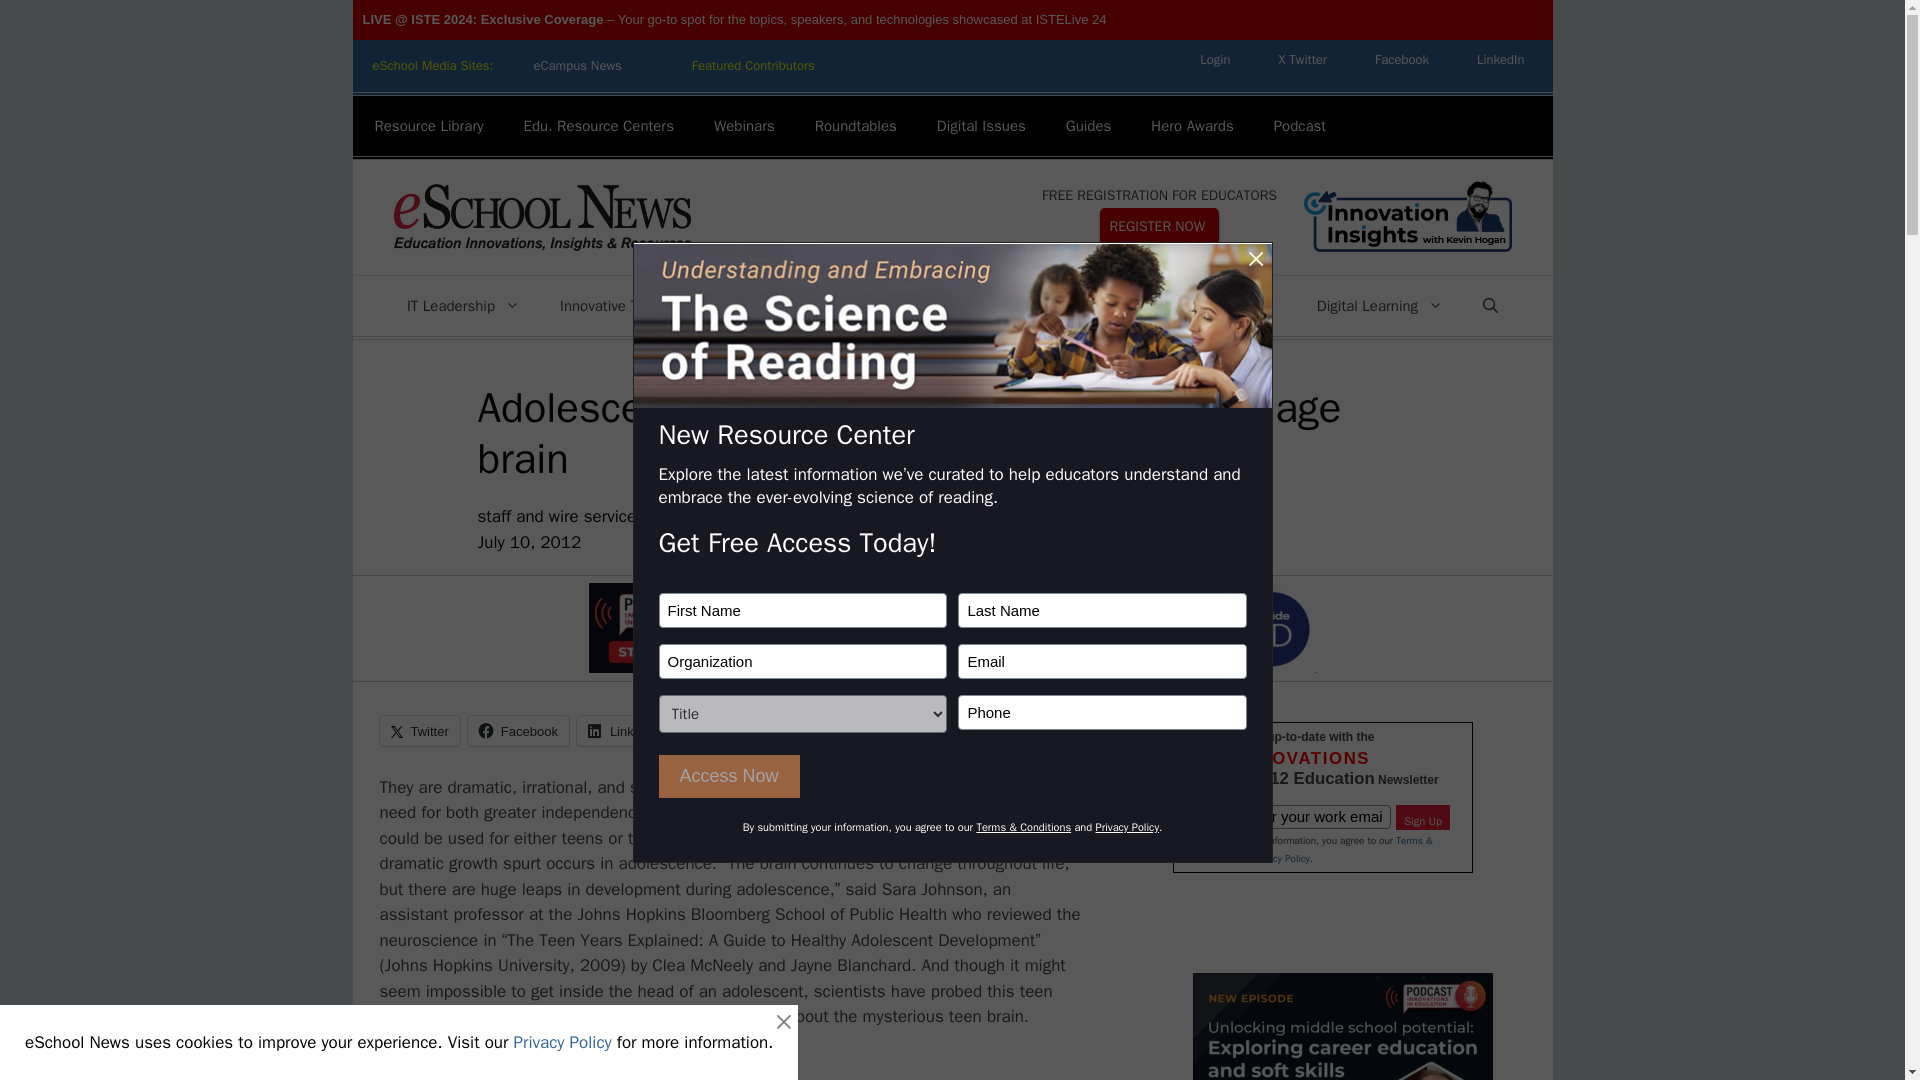  Describe the element at coordinates (518, 731) in the screenshot. I see `Click to share on Facebook` at that location.